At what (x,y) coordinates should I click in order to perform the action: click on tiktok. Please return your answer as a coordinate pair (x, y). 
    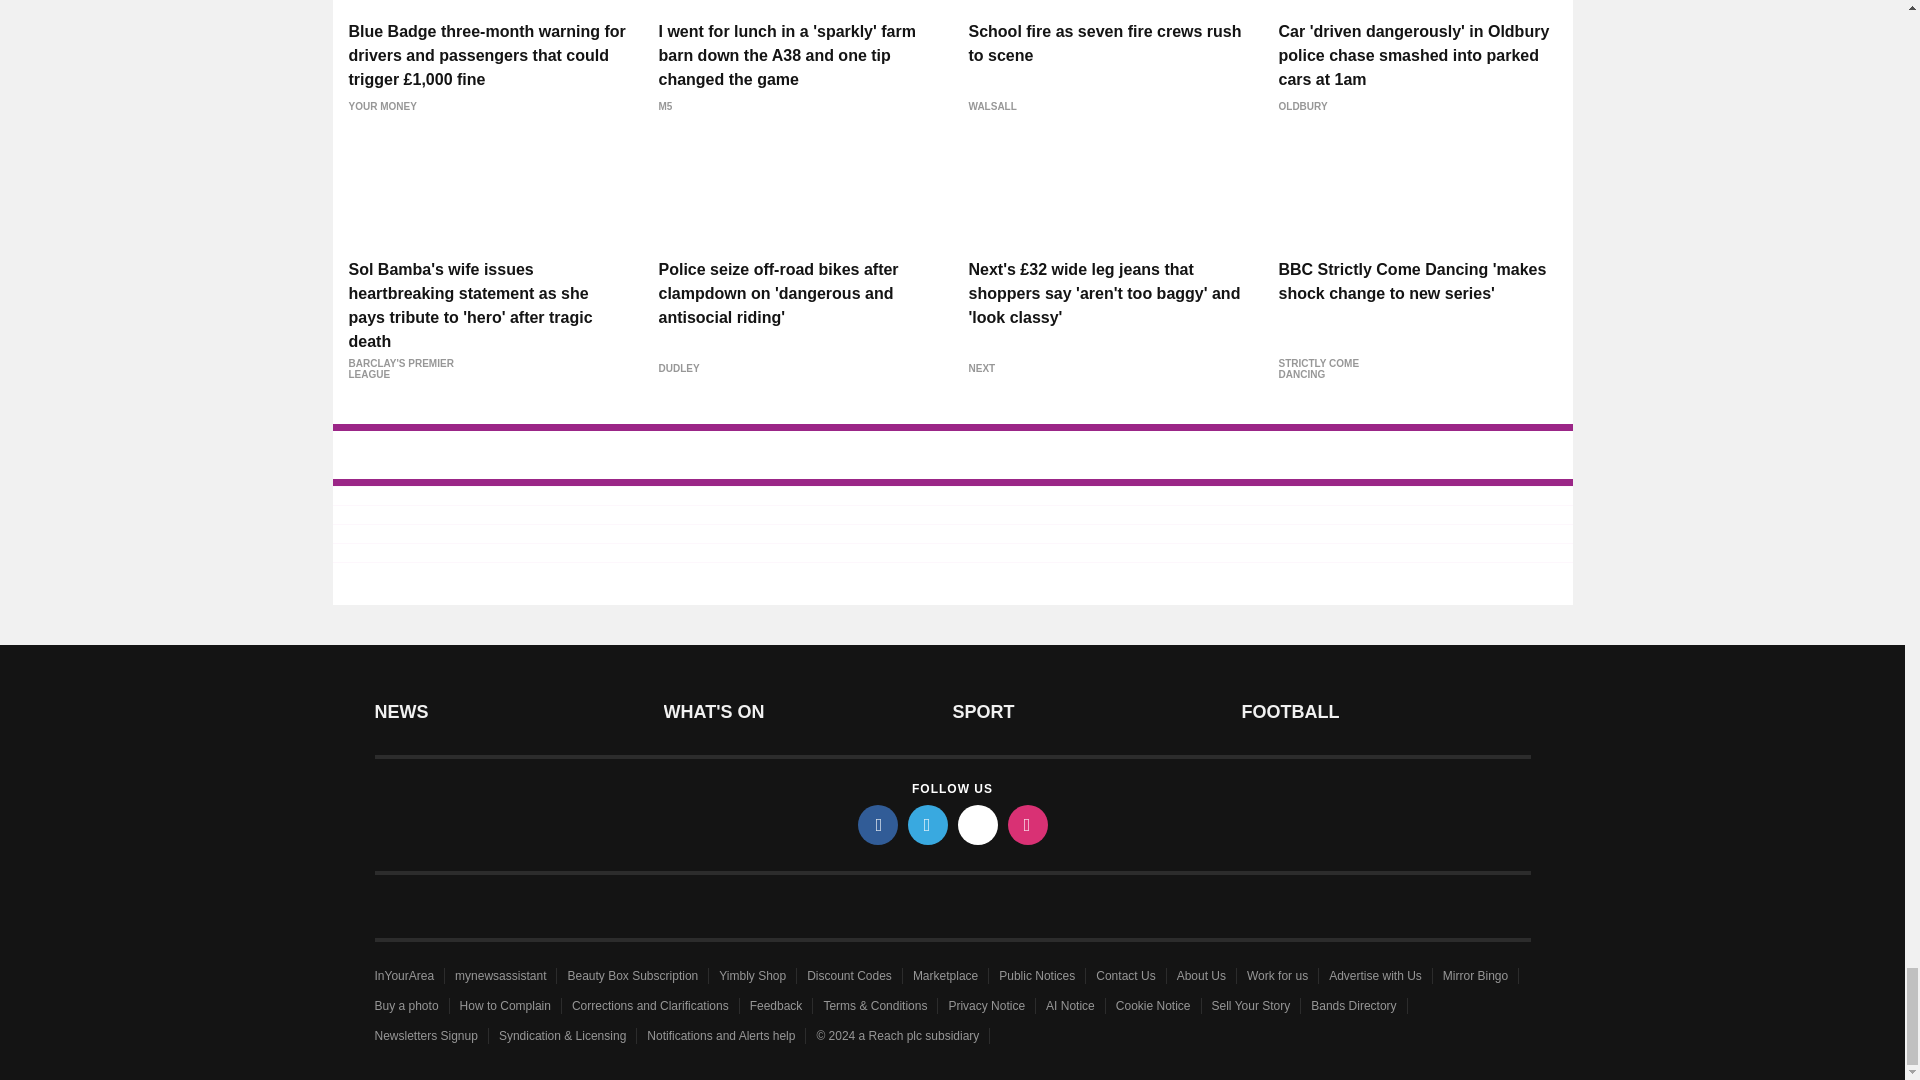
    Looking at the image, I should click on (978, 824).